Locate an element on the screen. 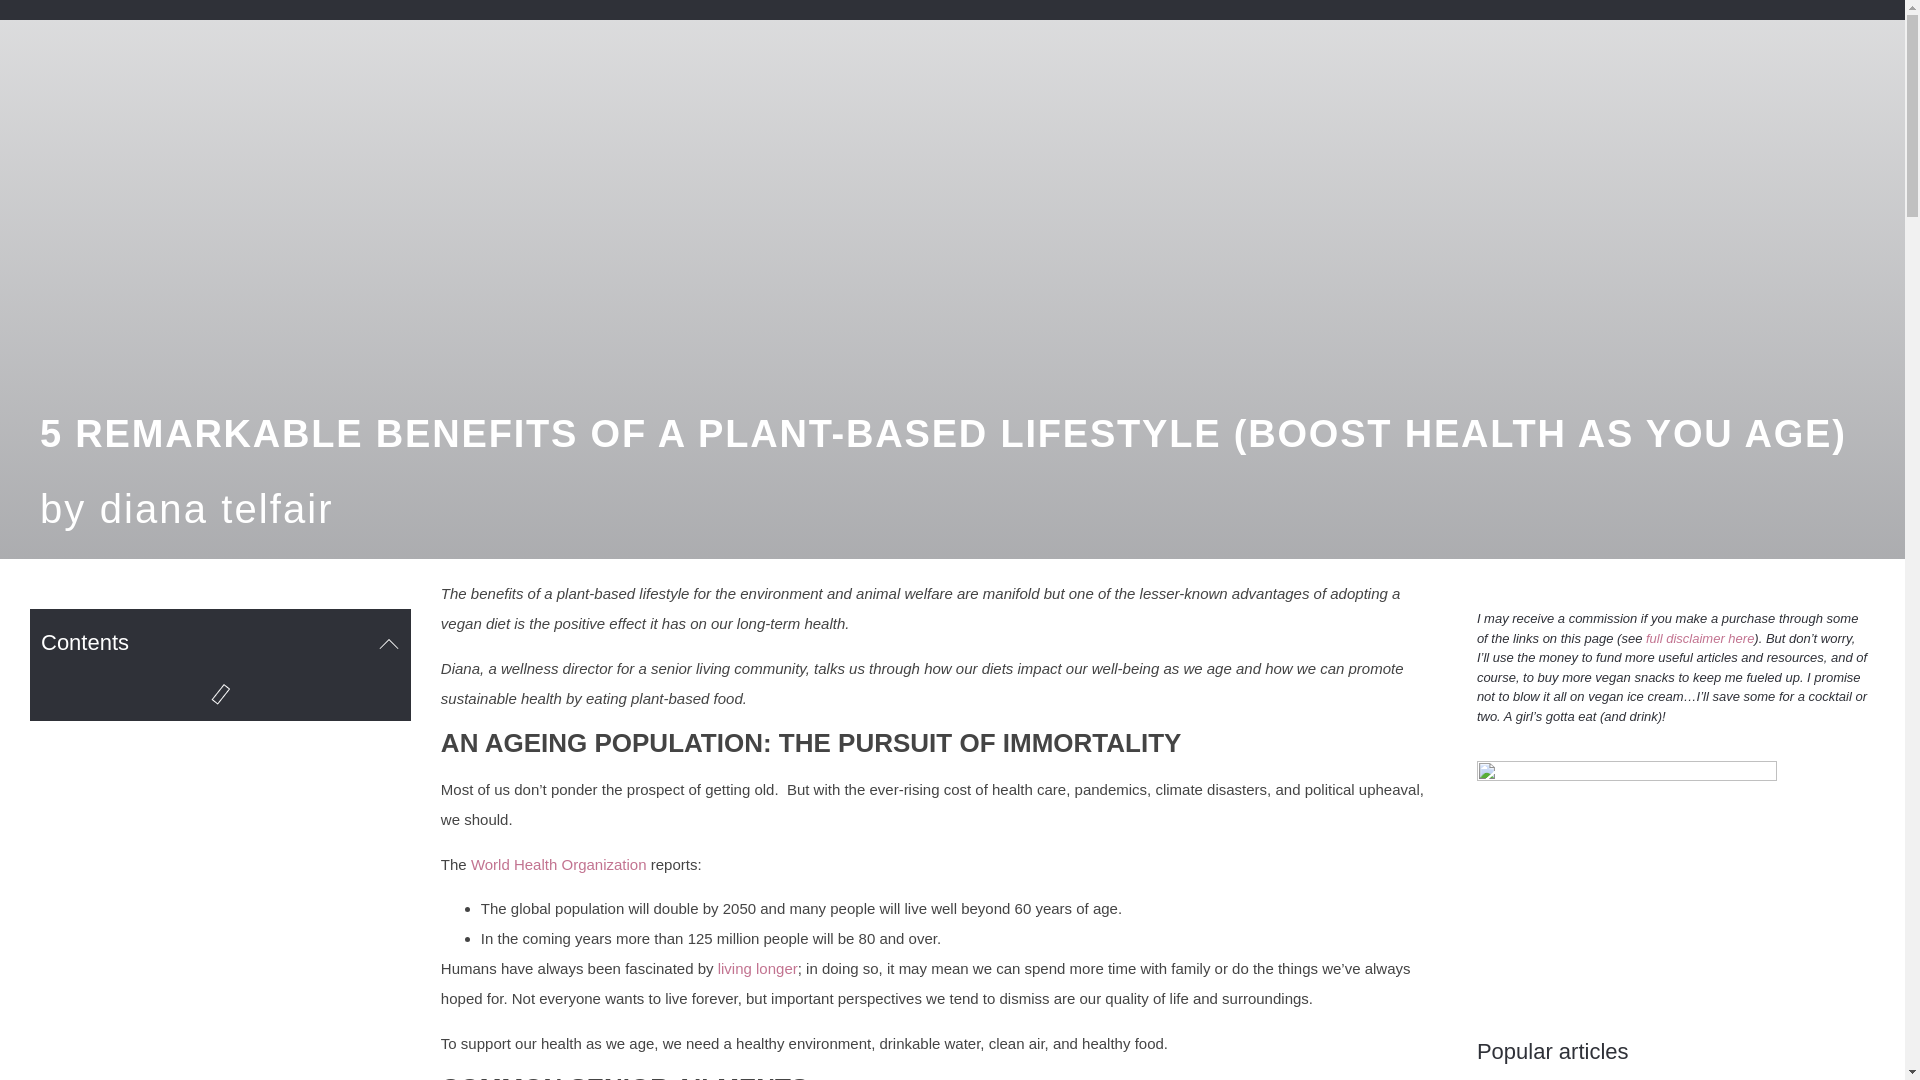 This screenshot has height=1080, width=1920. REVIEWS is located at coordinates (1110, 4).